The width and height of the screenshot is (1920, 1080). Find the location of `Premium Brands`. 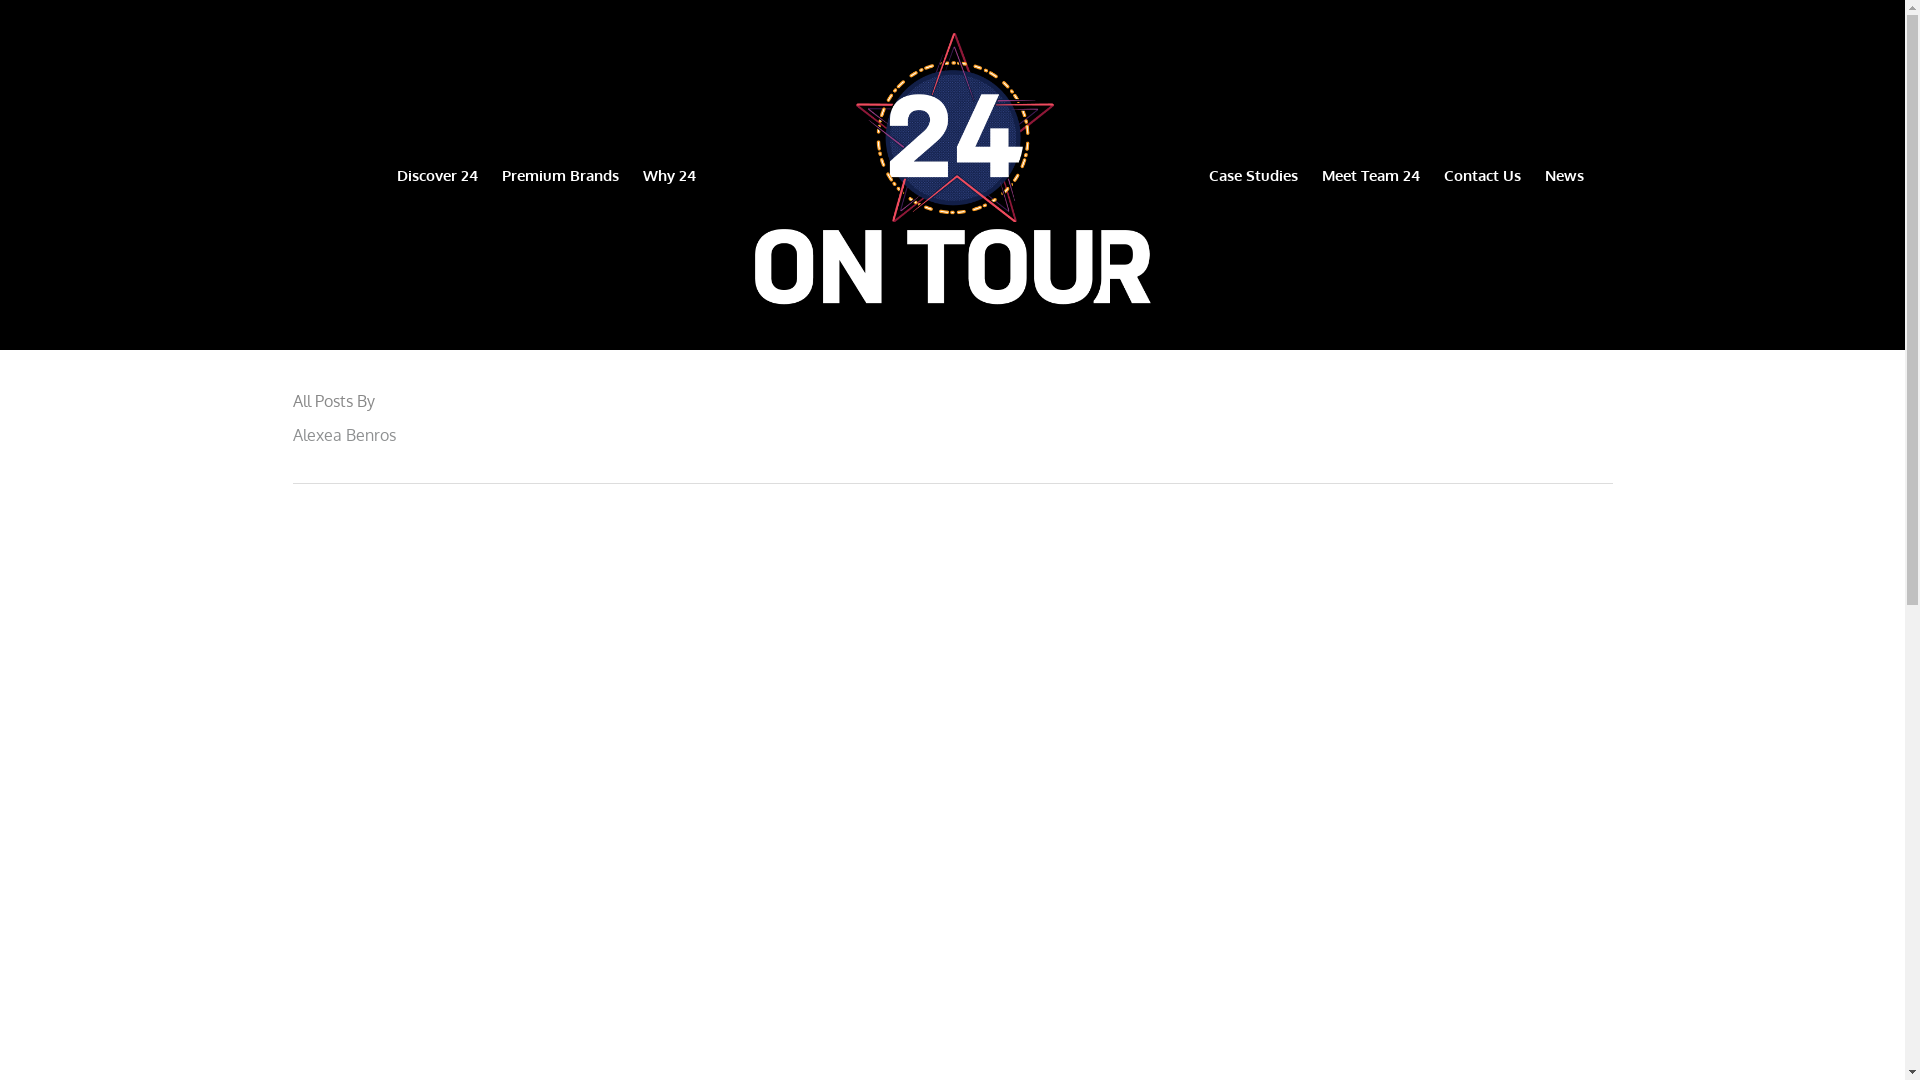

Premium Brands is located at coordinates (738, 860).